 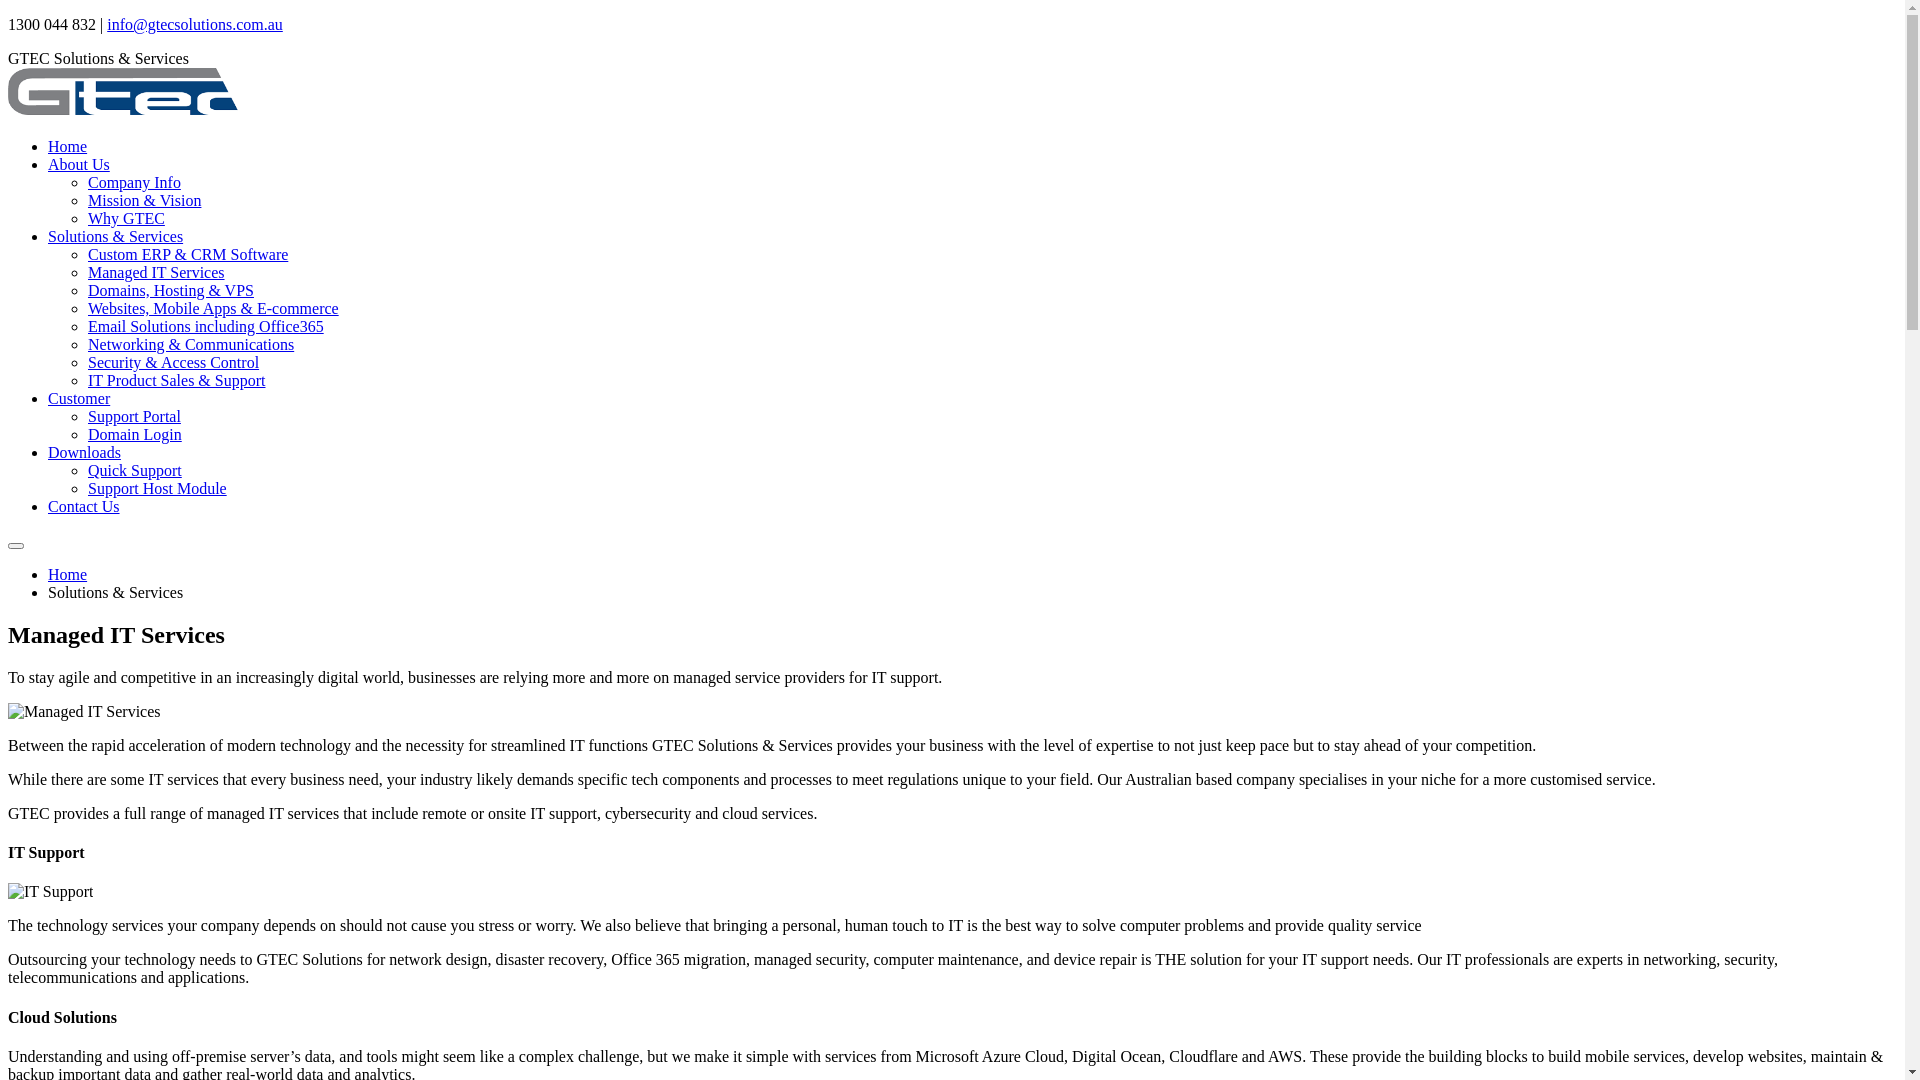 I want to click on Downloads, so click(x=84, y=452).